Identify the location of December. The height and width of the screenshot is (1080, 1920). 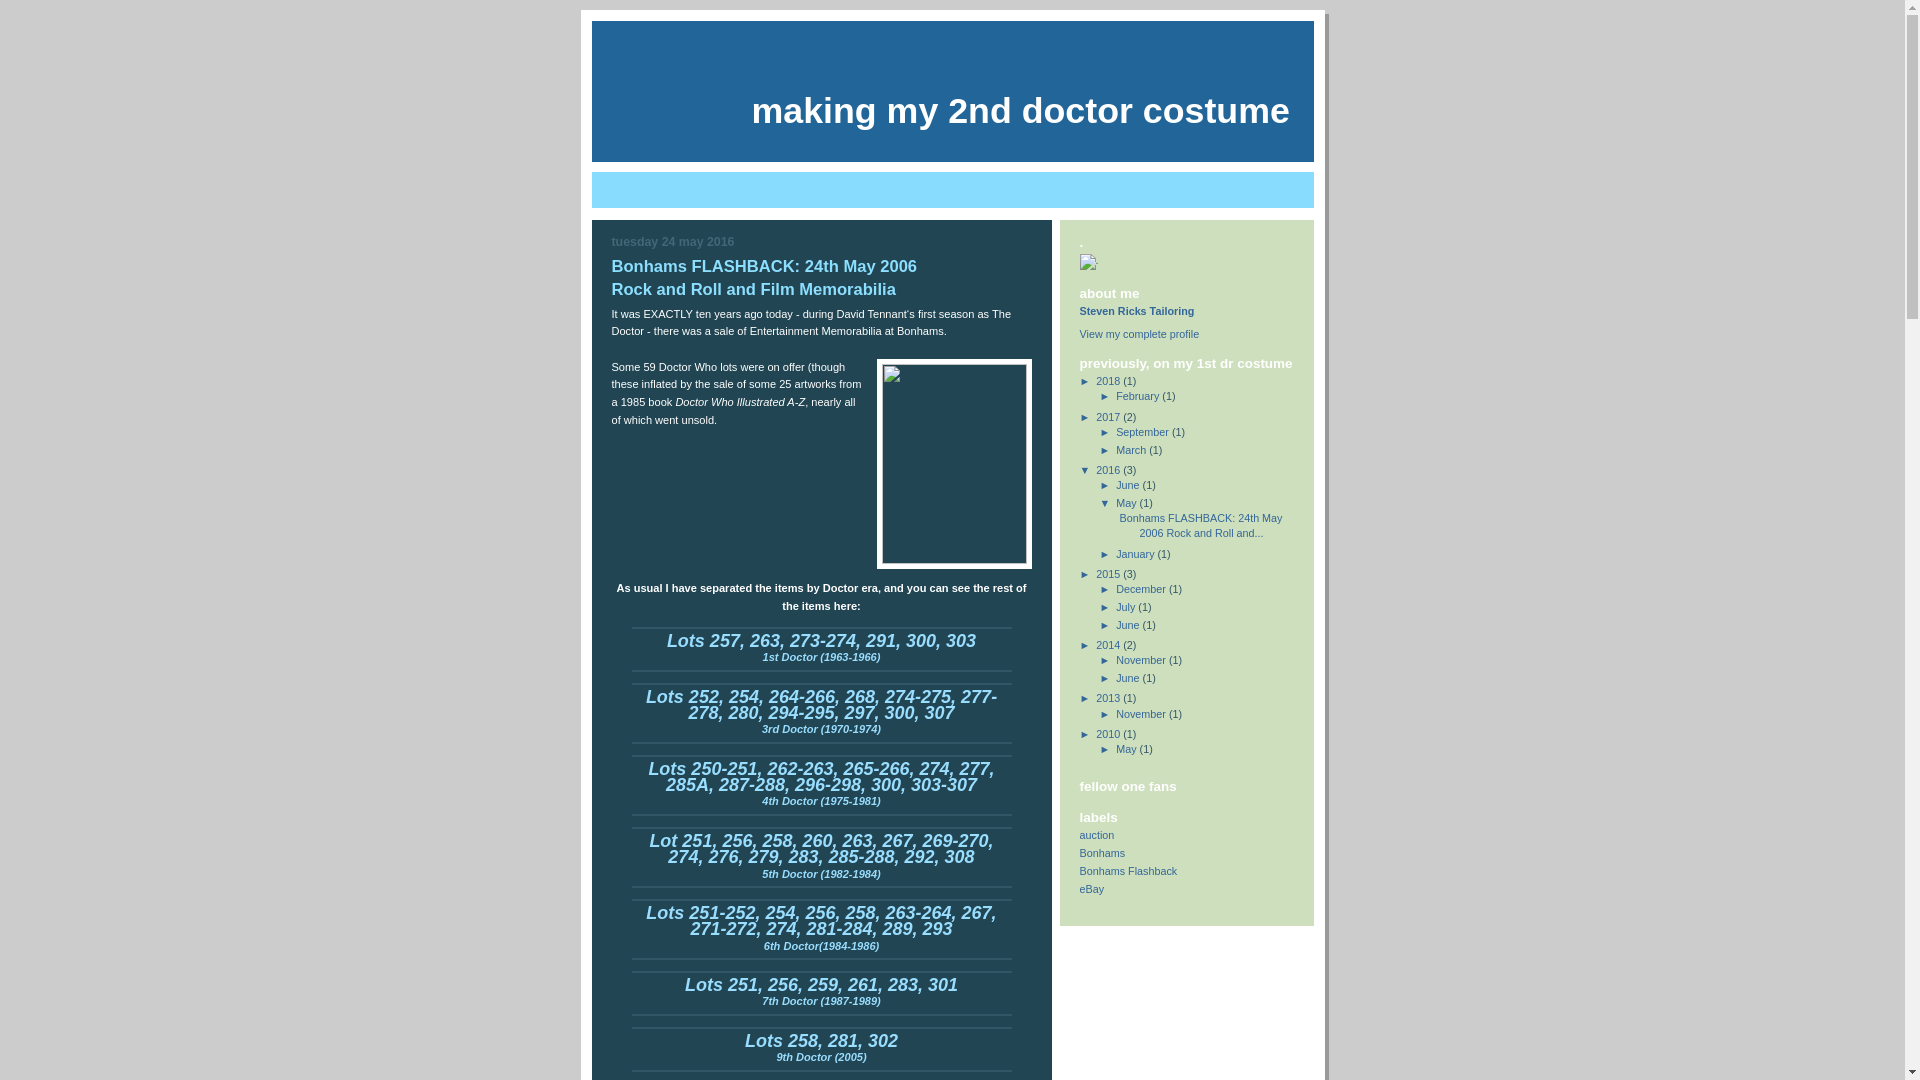
(1142, 589).